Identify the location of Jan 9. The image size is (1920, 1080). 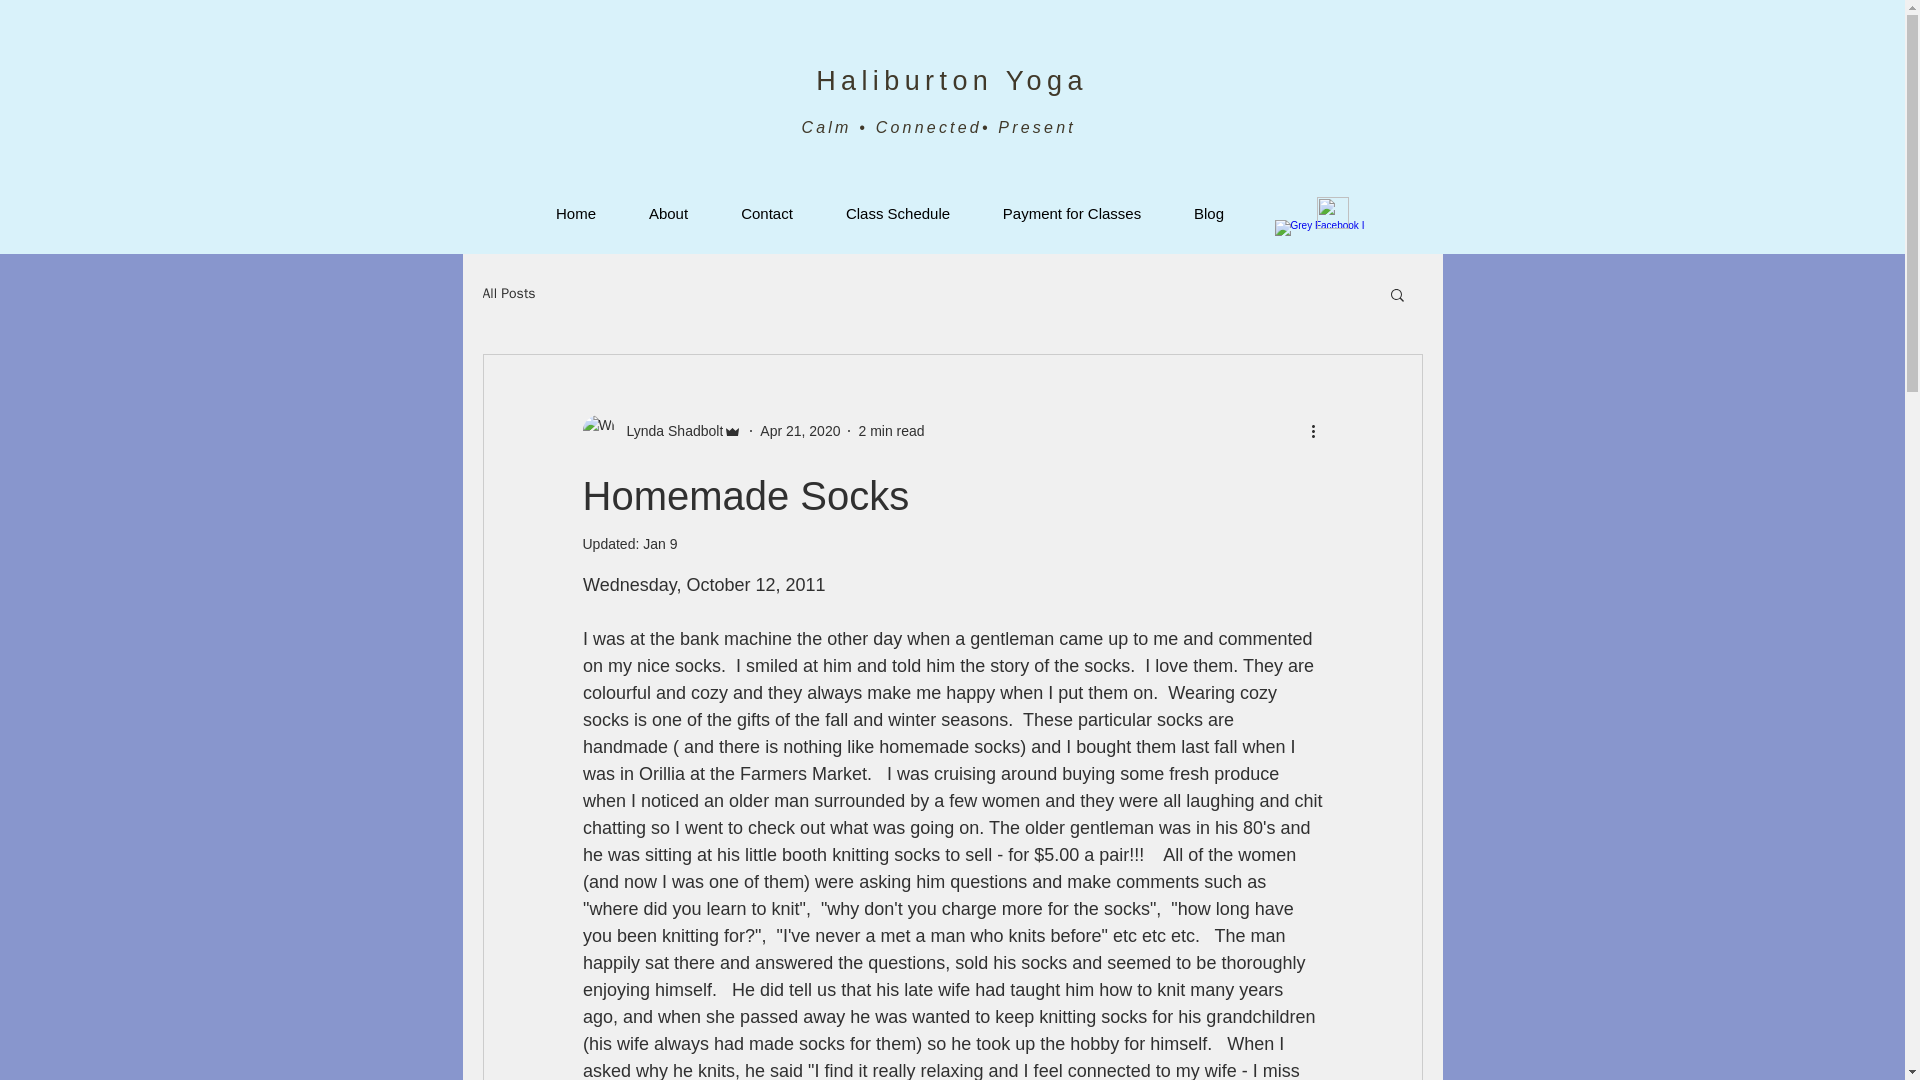
(660, 543).